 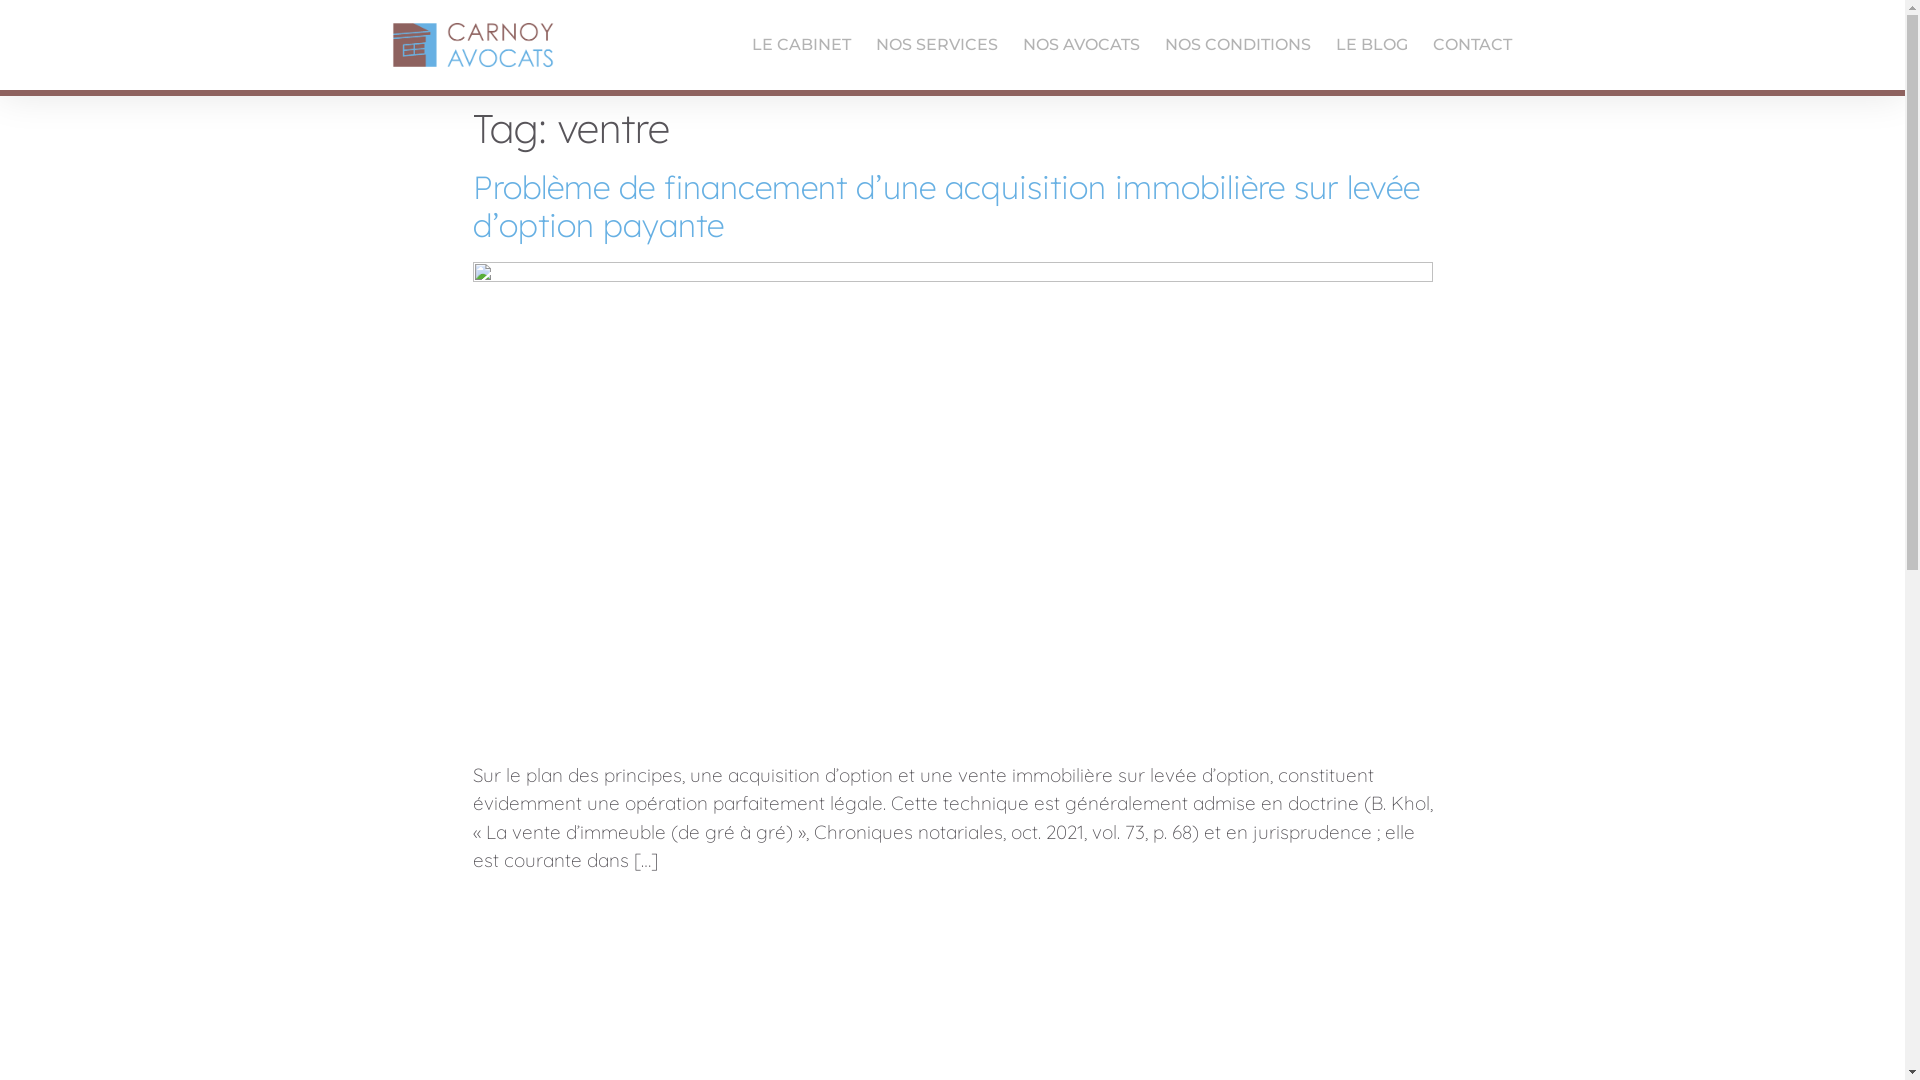 What do you see at coordinates (1472, 45) in the screenshot?
I see `CONTACT` at bounding box center [1472, 45].